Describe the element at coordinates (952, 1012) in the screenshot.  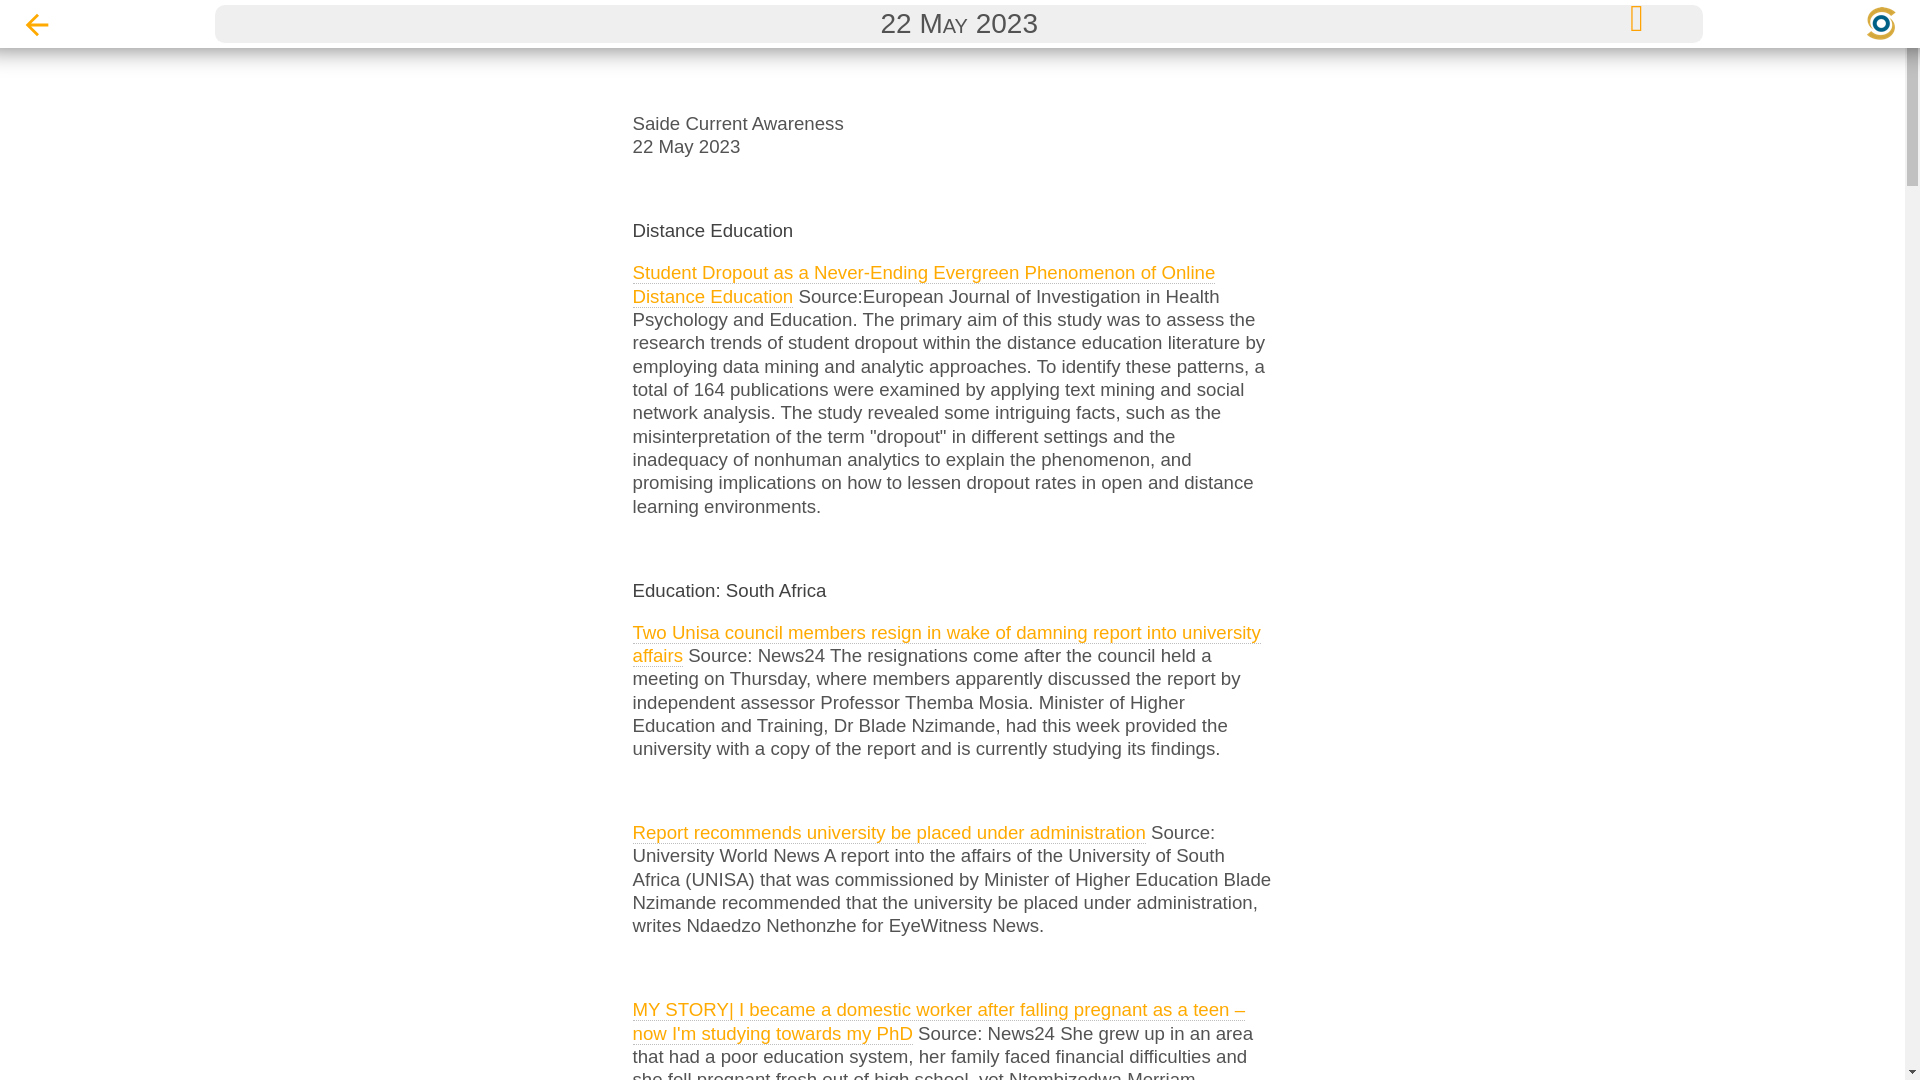
I see `18 September 2023` at that location.